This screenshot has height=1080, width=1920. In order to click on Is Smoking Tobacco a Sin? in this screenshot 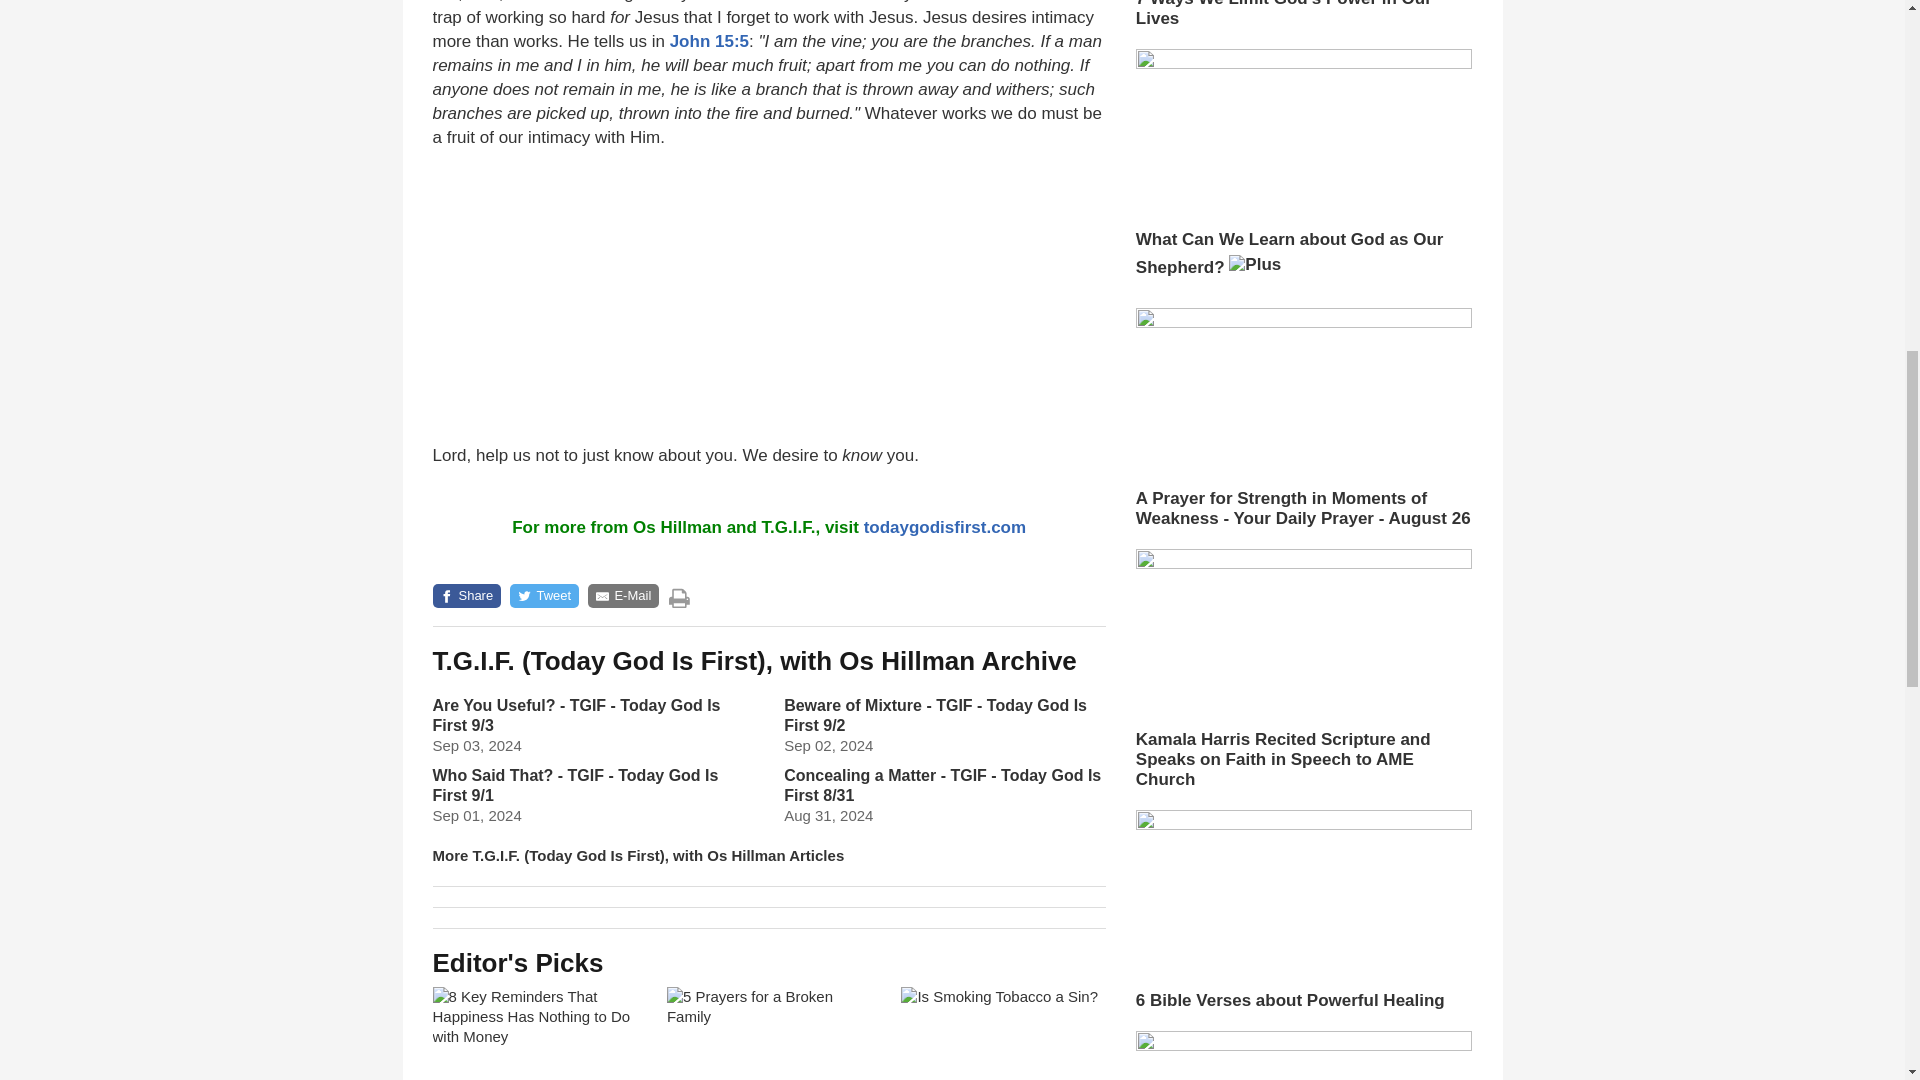, I will do `click(1002, 1034)`.